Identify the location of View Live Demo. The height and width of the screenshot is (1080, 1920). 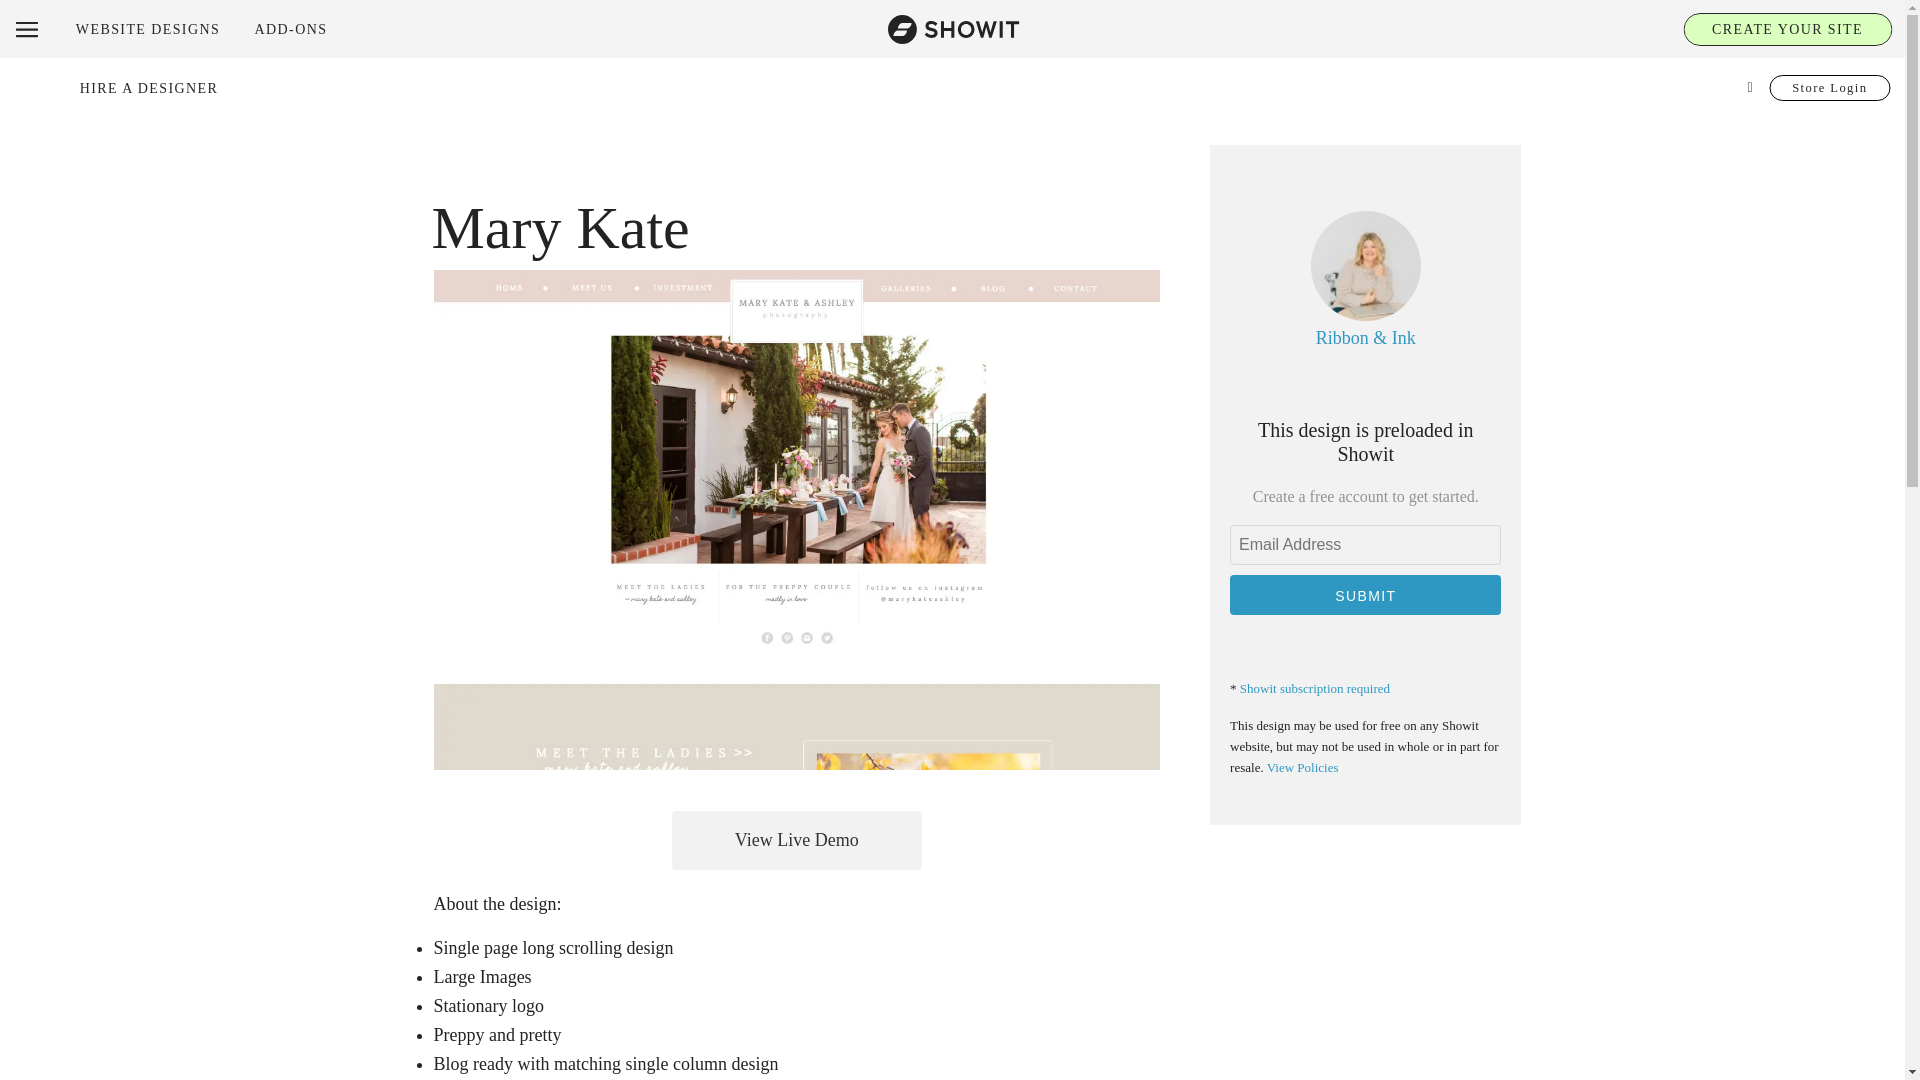
(796, 840).